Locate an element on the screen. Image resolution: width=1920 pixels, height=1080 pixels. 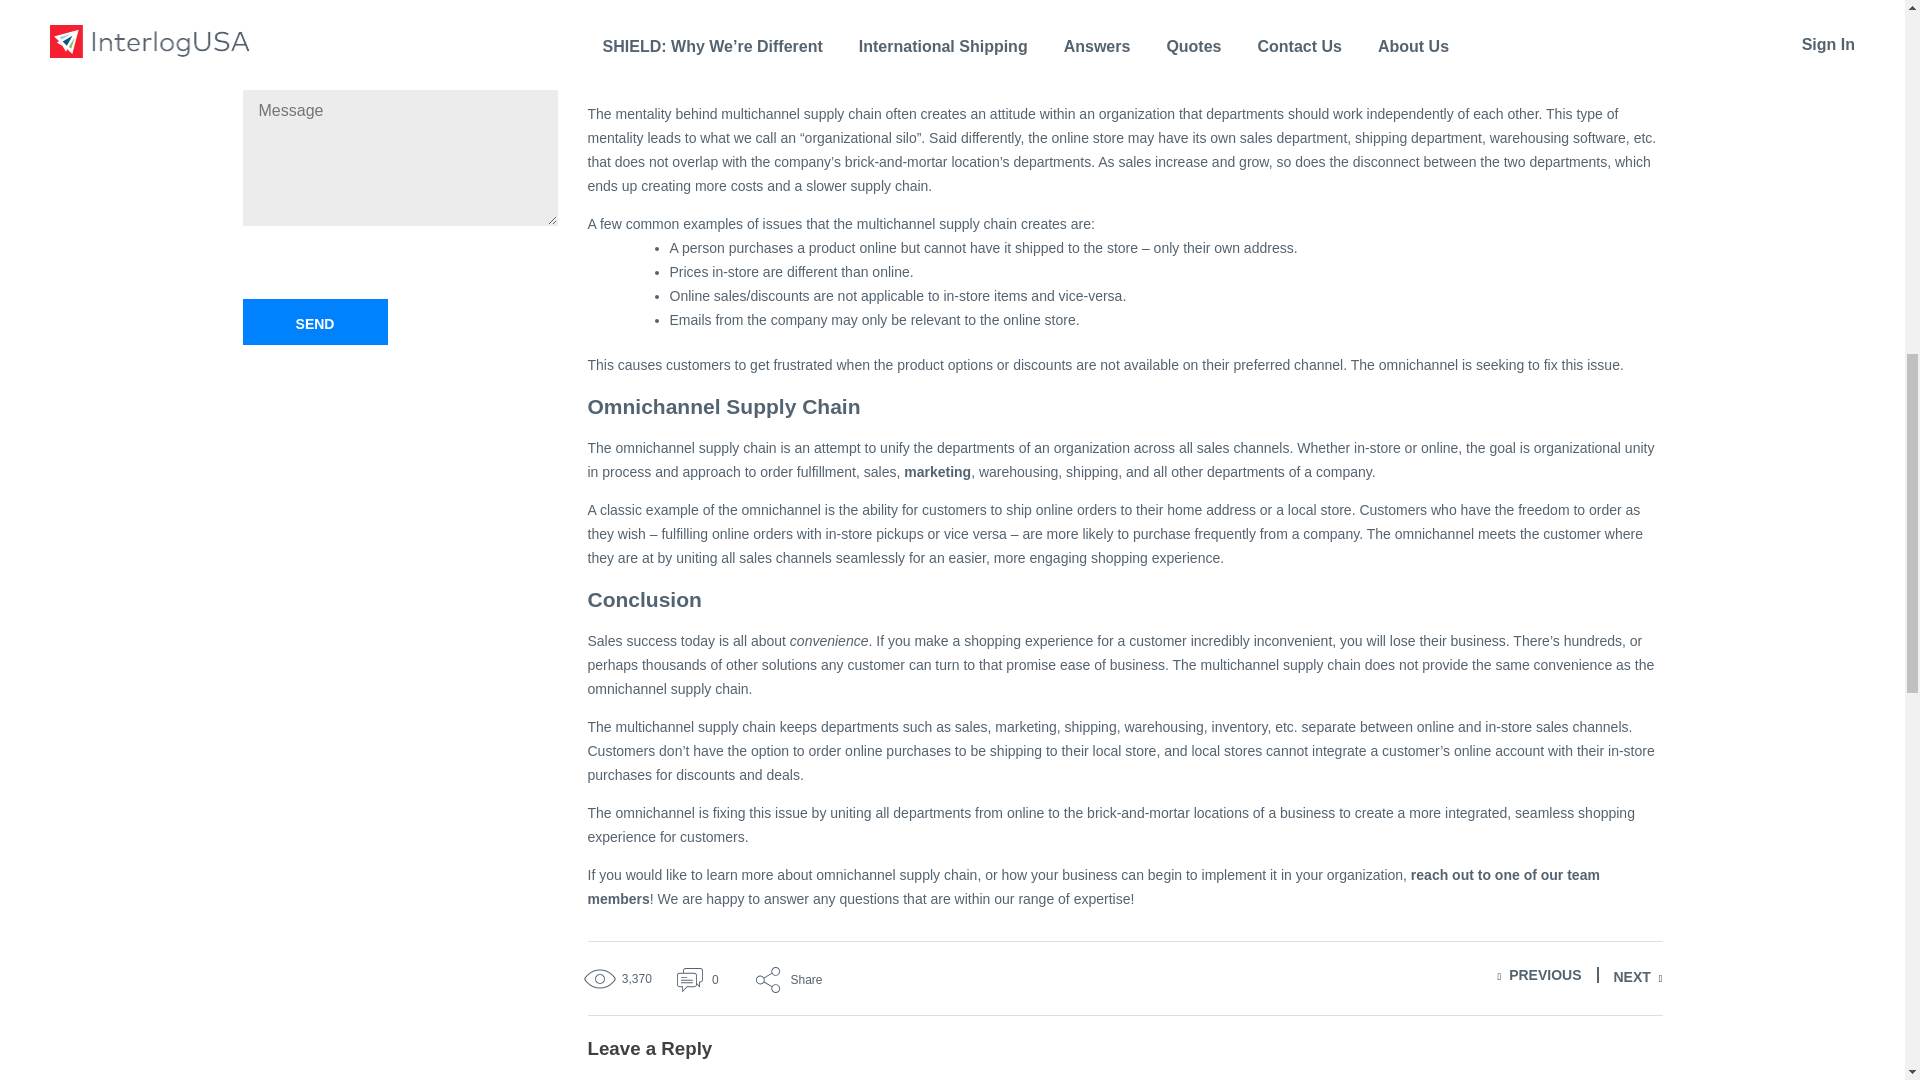
Send is located at coordinates (314, 322).